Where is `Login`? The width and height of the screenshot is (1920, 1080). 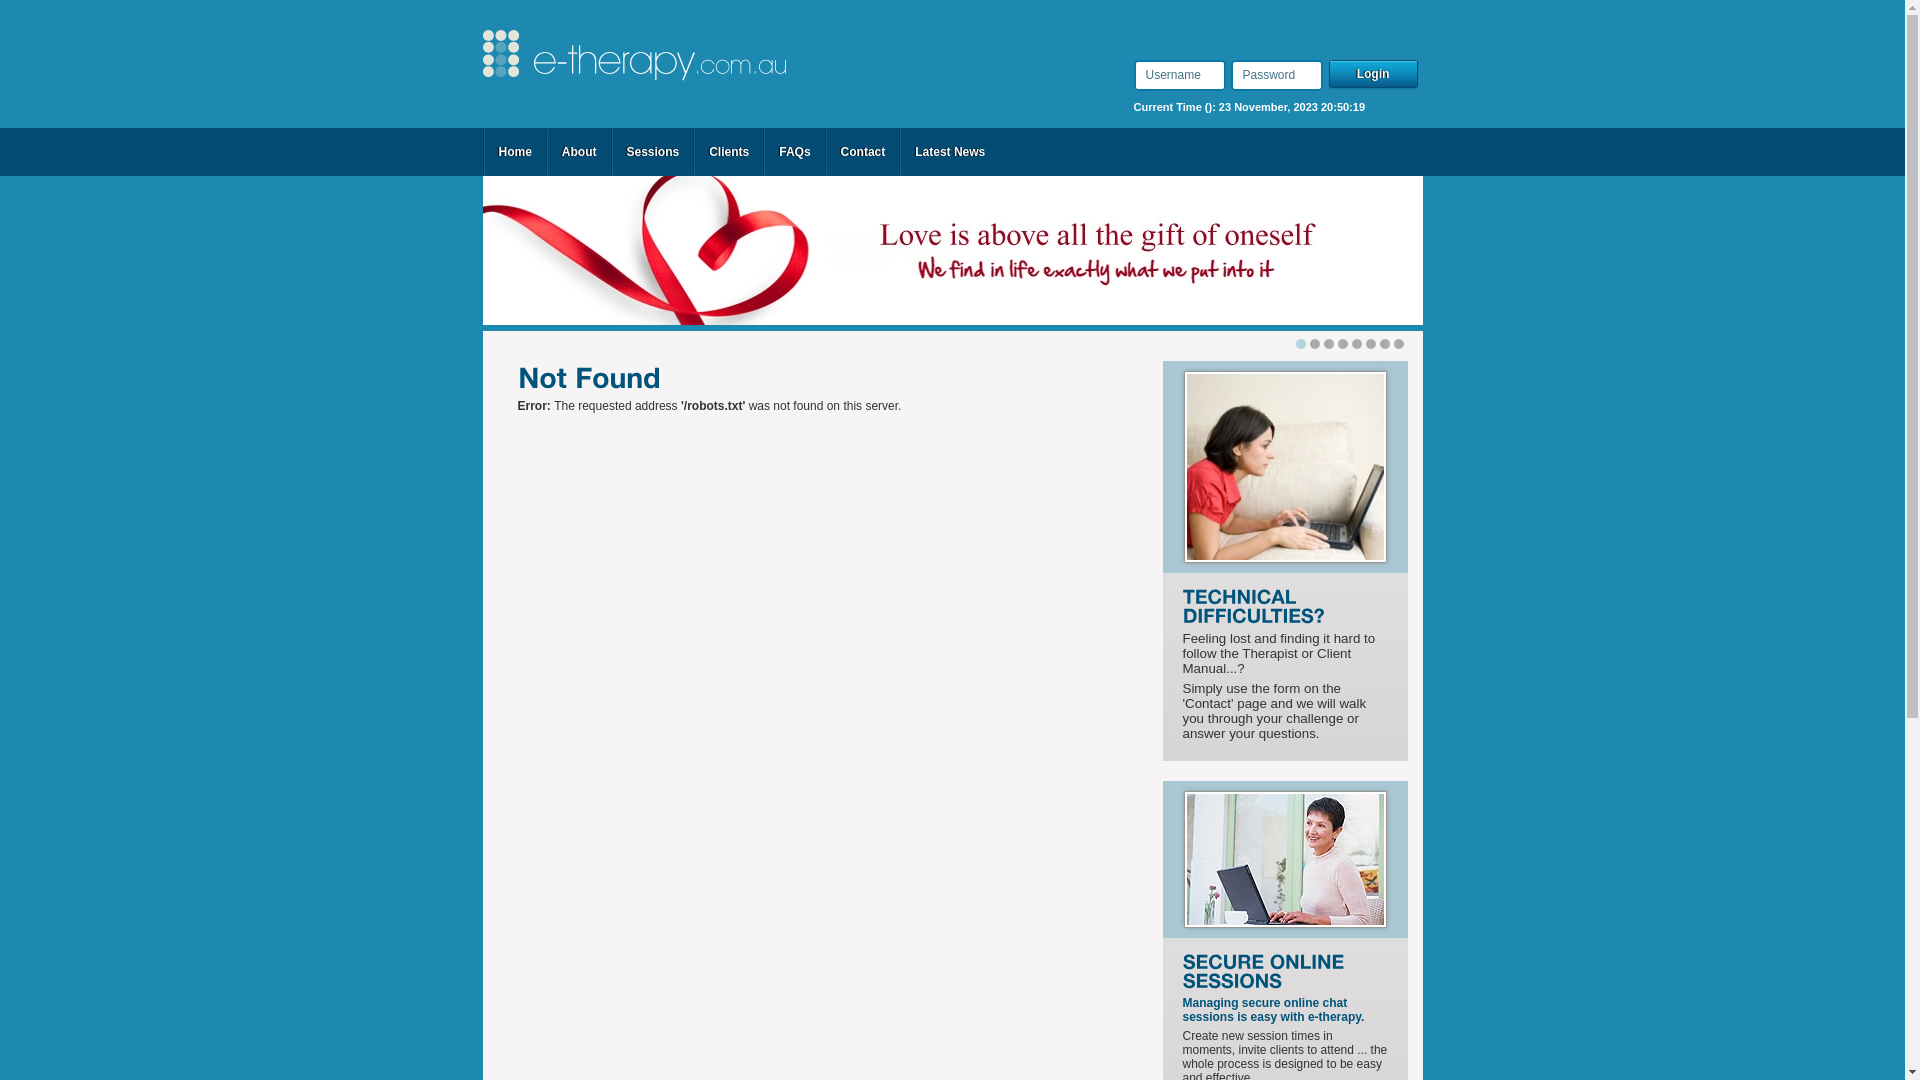
Login is located at coordinates (1376, 75).